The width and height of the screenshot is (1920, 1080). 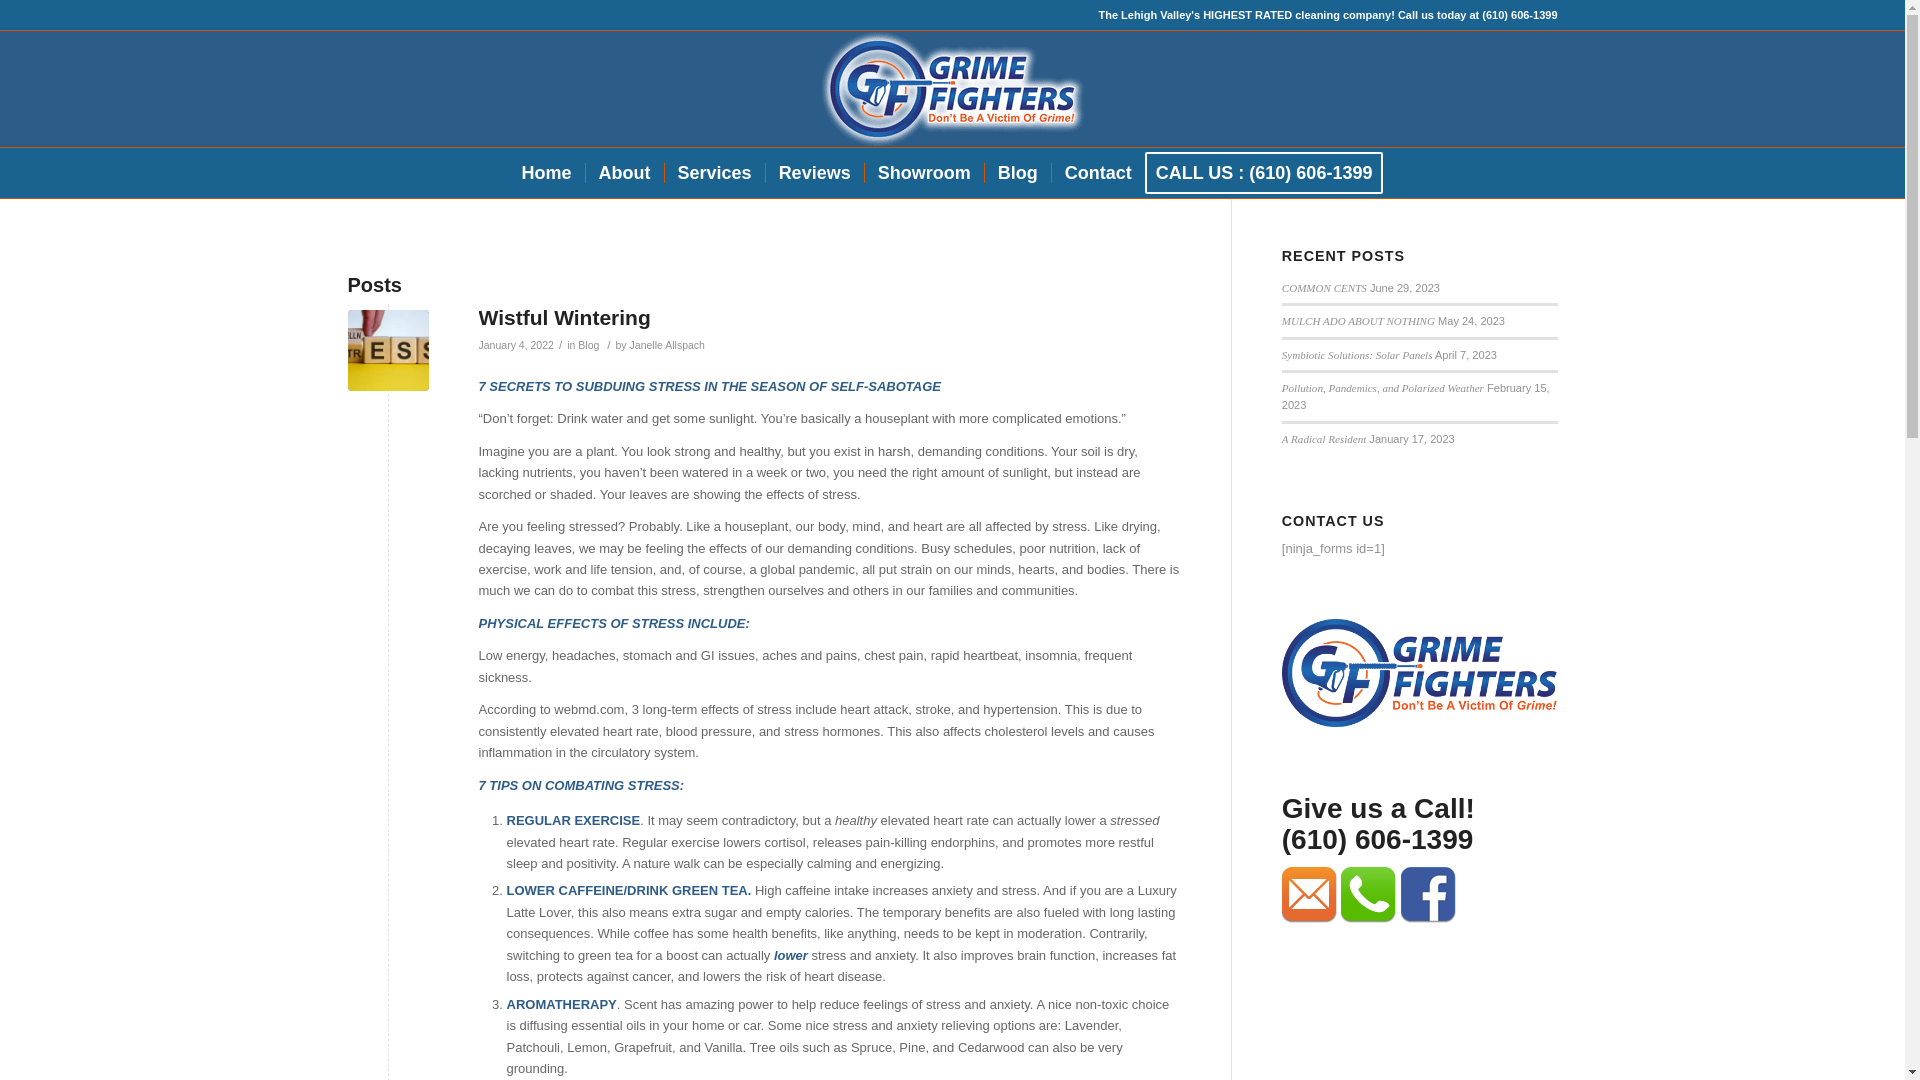 I want to click on Blog, so click(x=1016, y=172).